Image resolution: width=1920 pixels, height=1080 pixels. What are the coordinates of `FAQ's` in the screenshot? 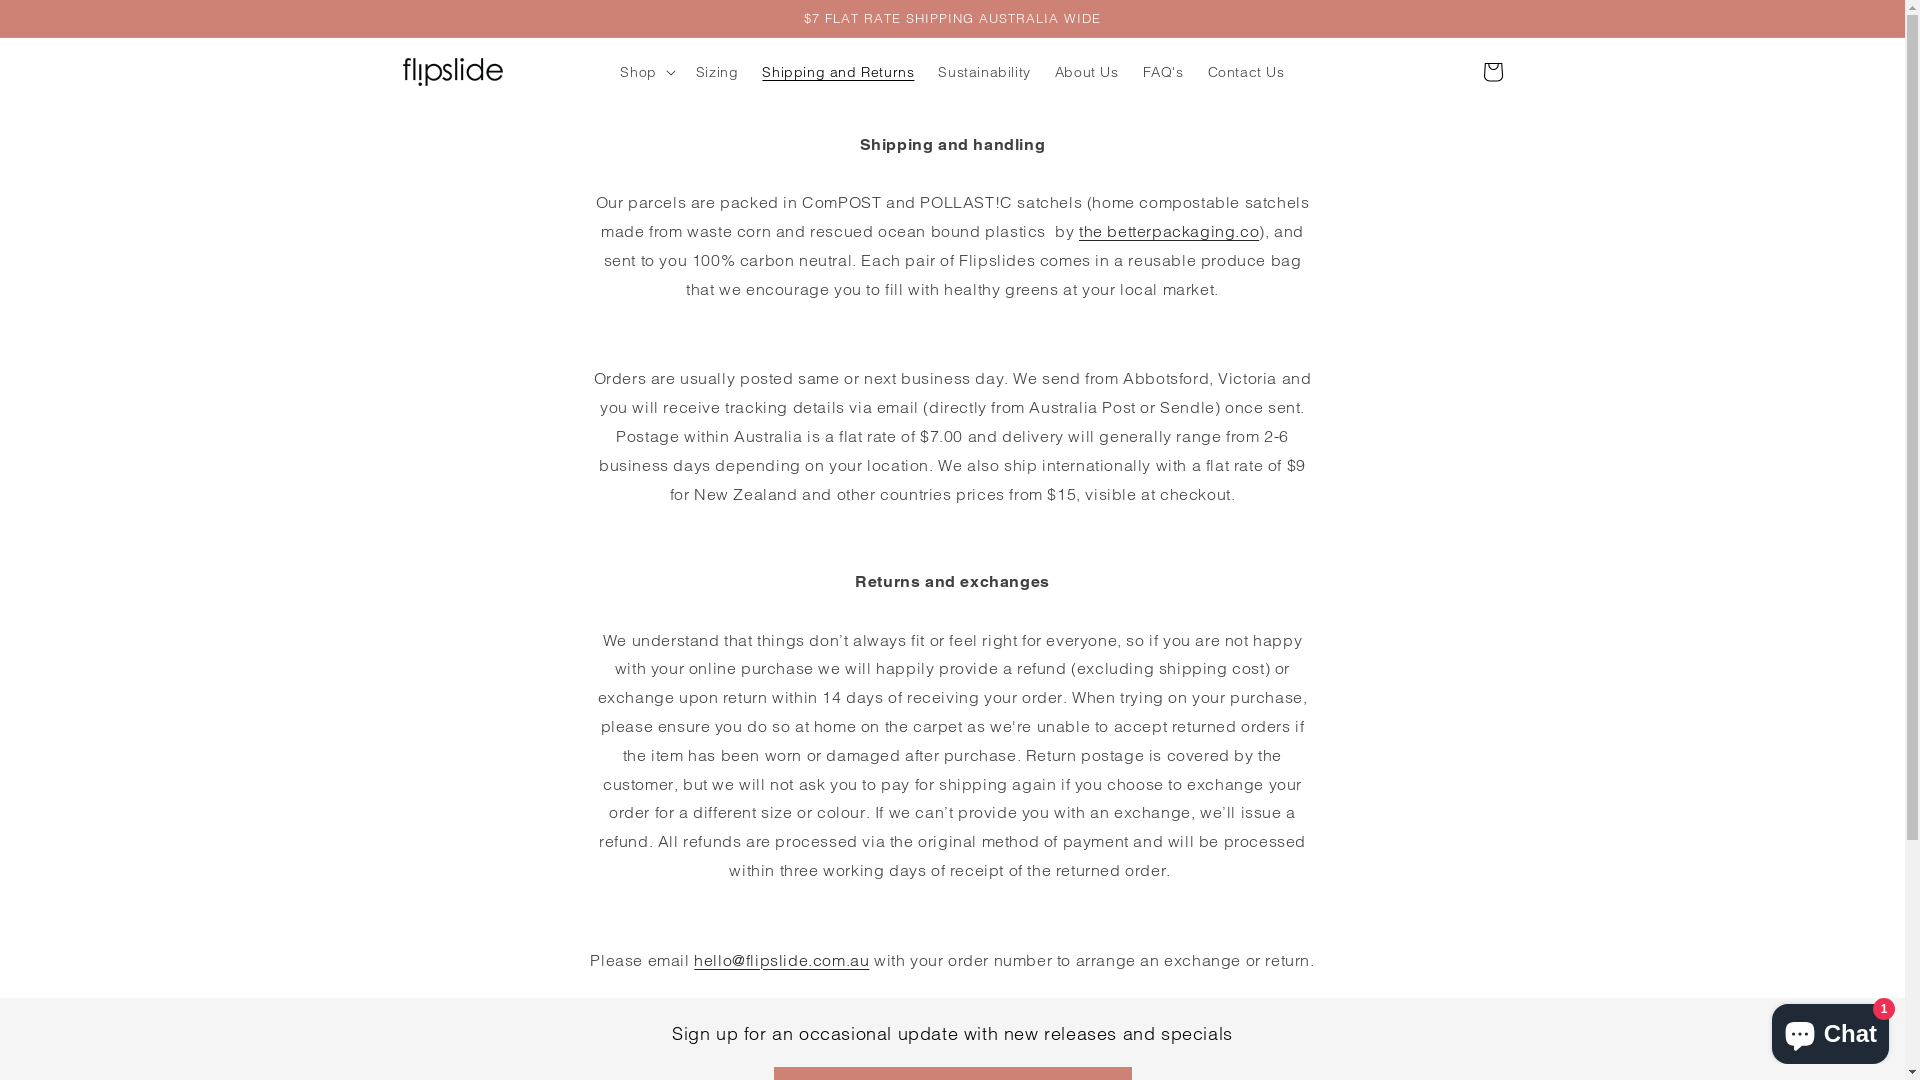 It's located at (1164, 72).